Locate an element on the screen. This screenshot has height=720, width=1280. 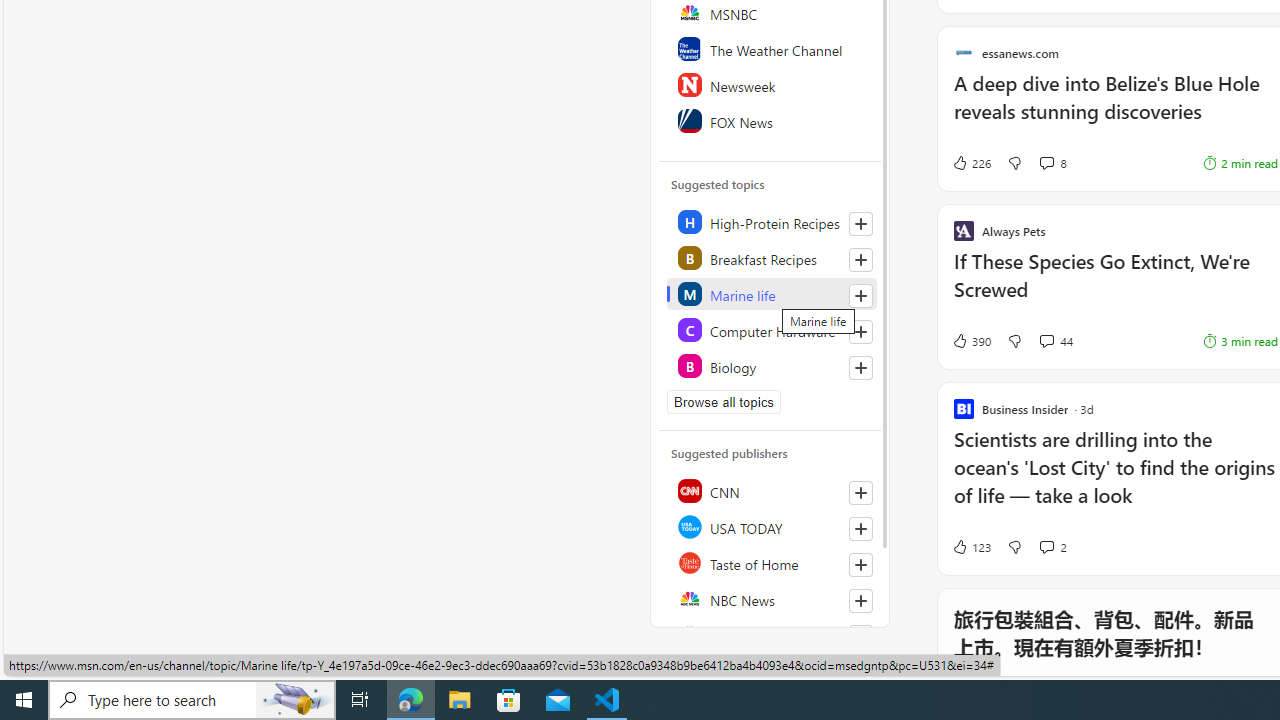
CNN is located at coordinates (771, 490).